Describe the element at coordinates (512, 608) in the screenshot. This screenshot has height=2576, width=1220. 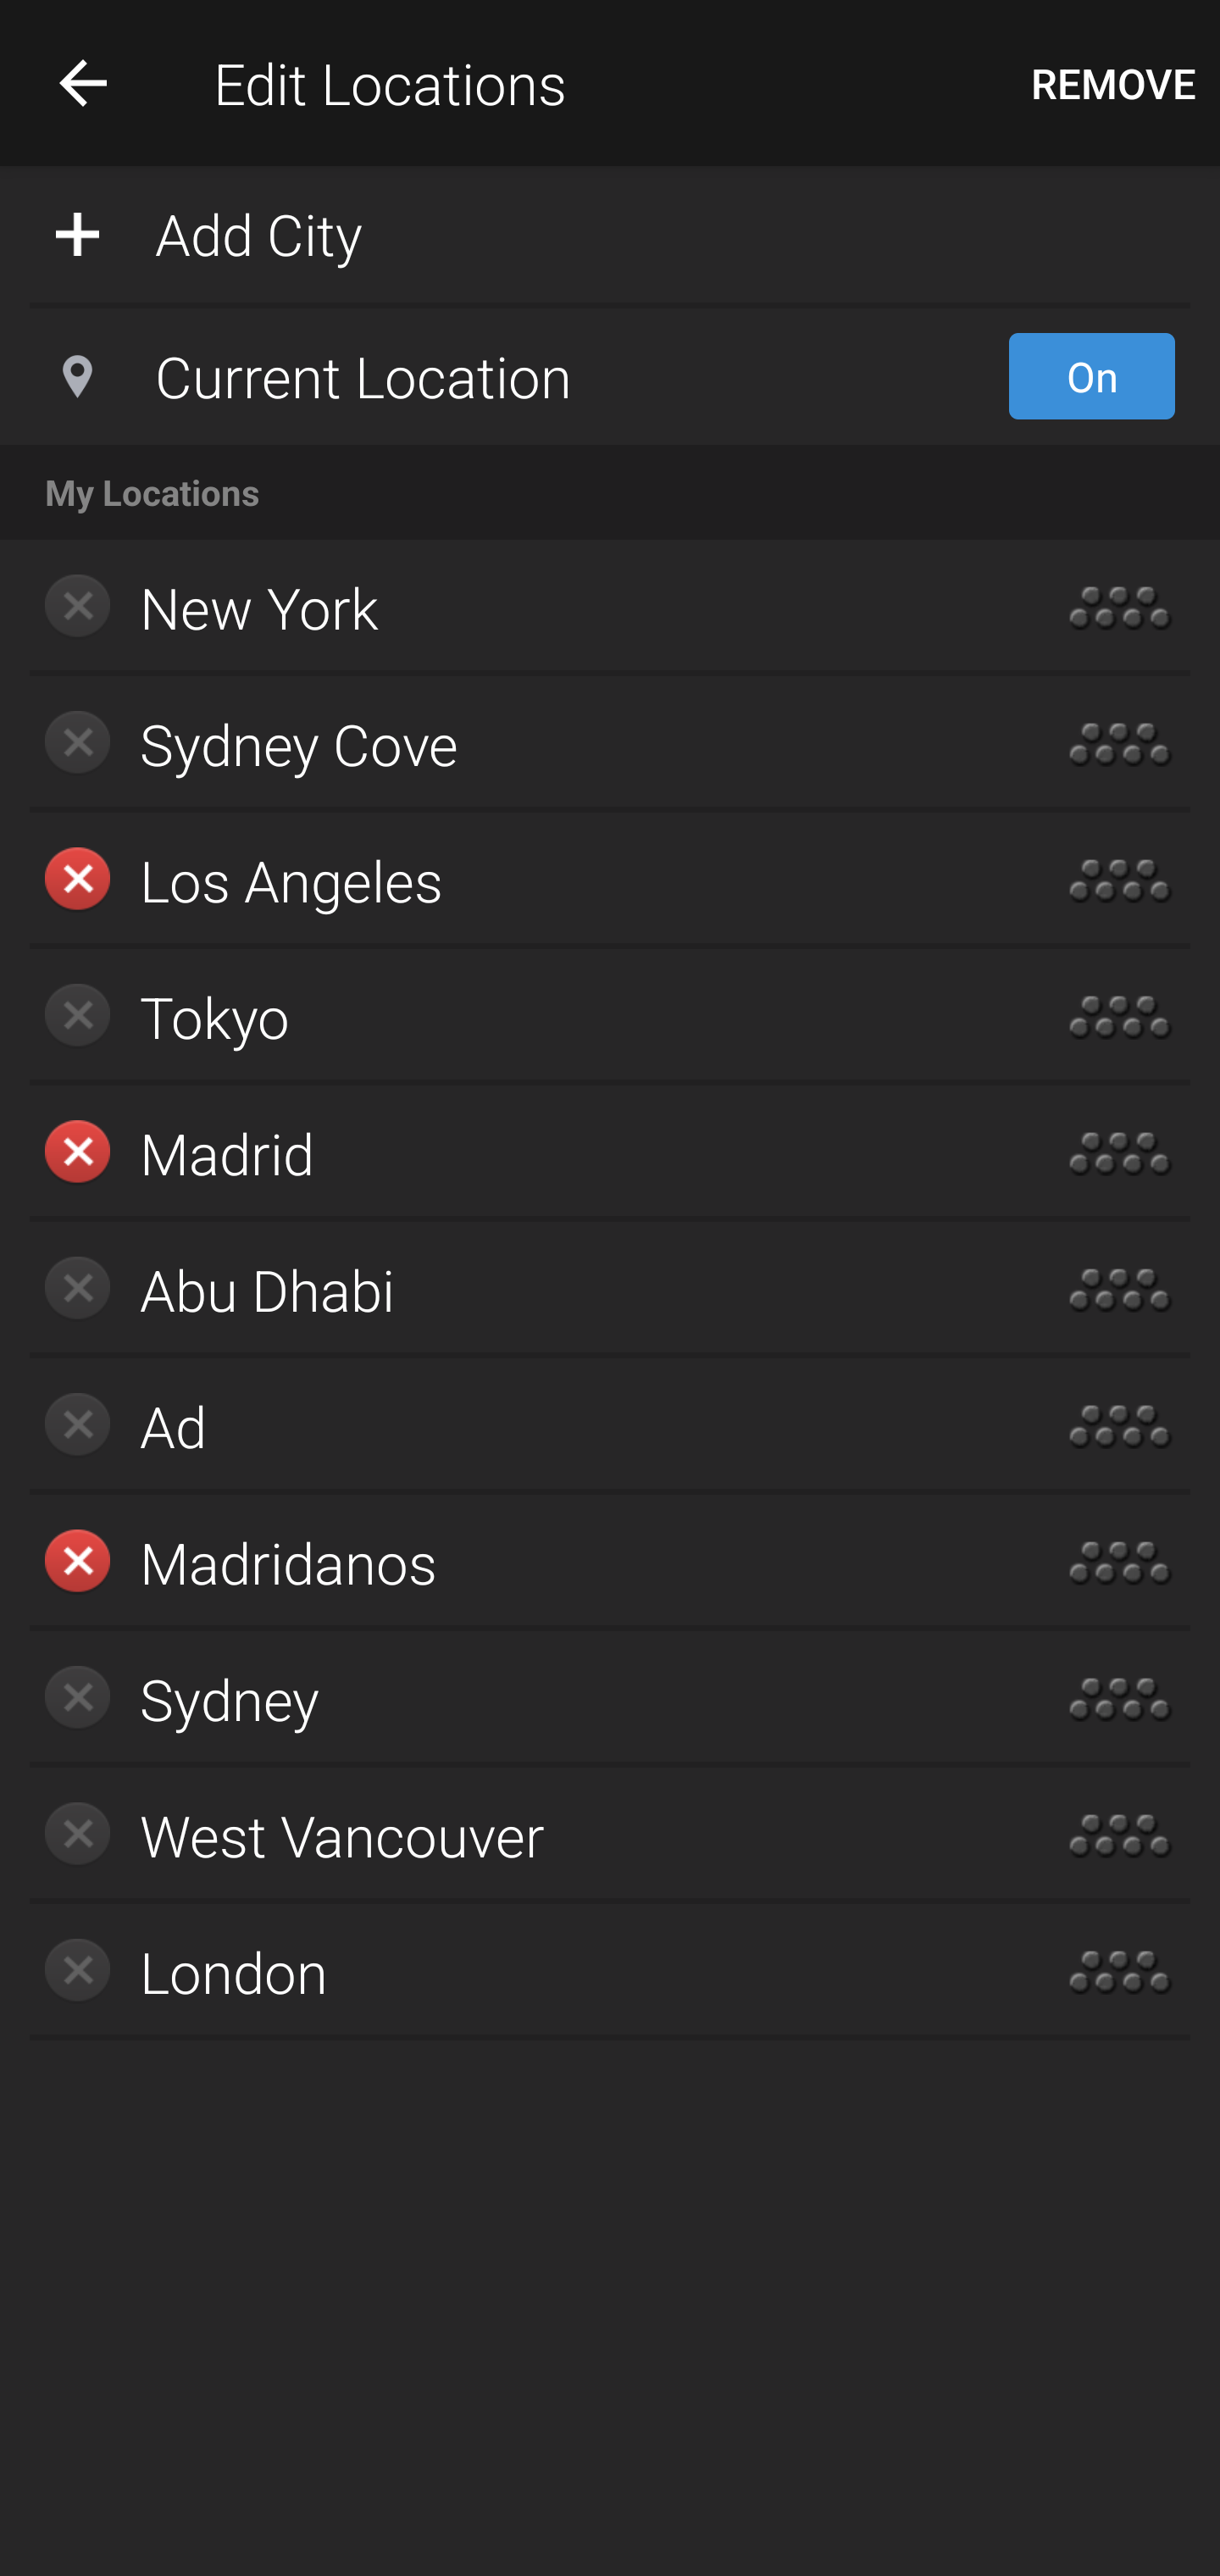
I see `Delete: New York New York` at that location.